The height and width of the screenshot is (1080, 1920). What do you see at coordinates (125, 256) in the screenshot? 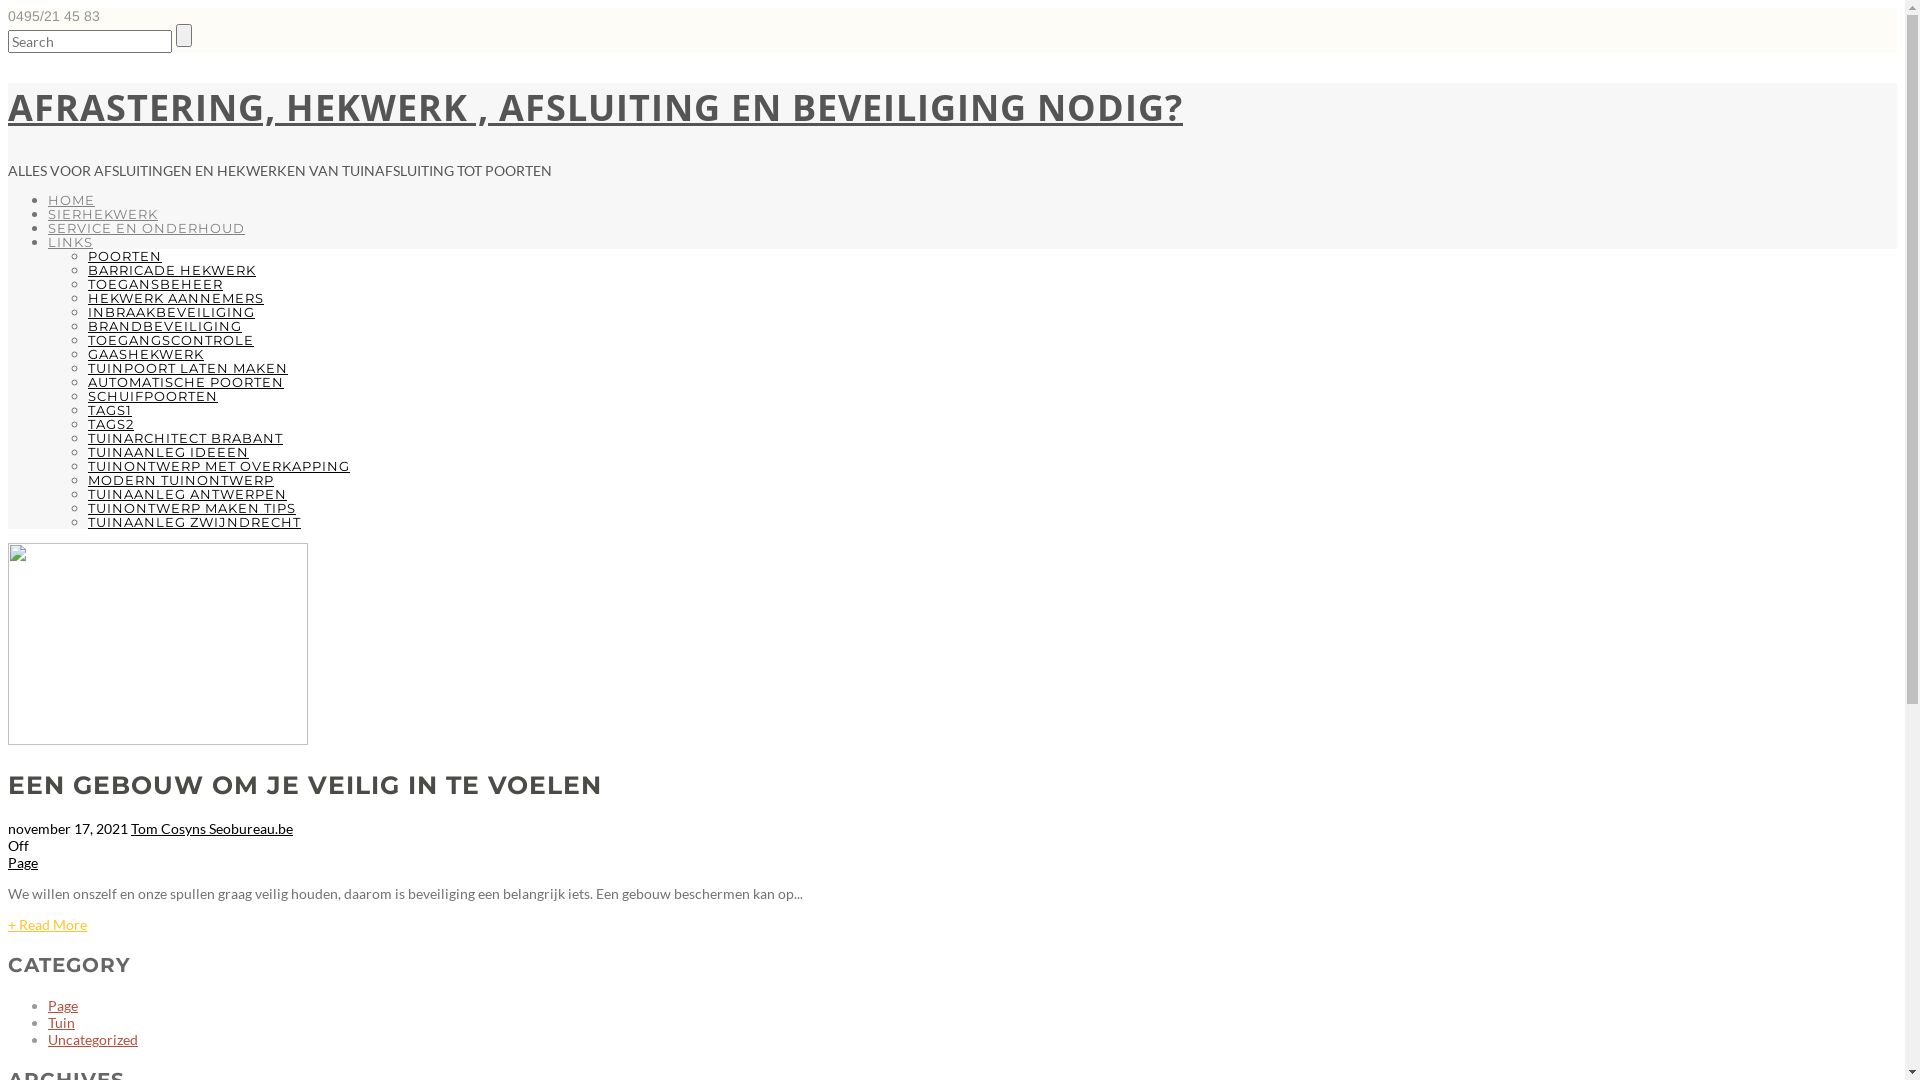
I see `POORTEN` at bounding box center [125, 256].